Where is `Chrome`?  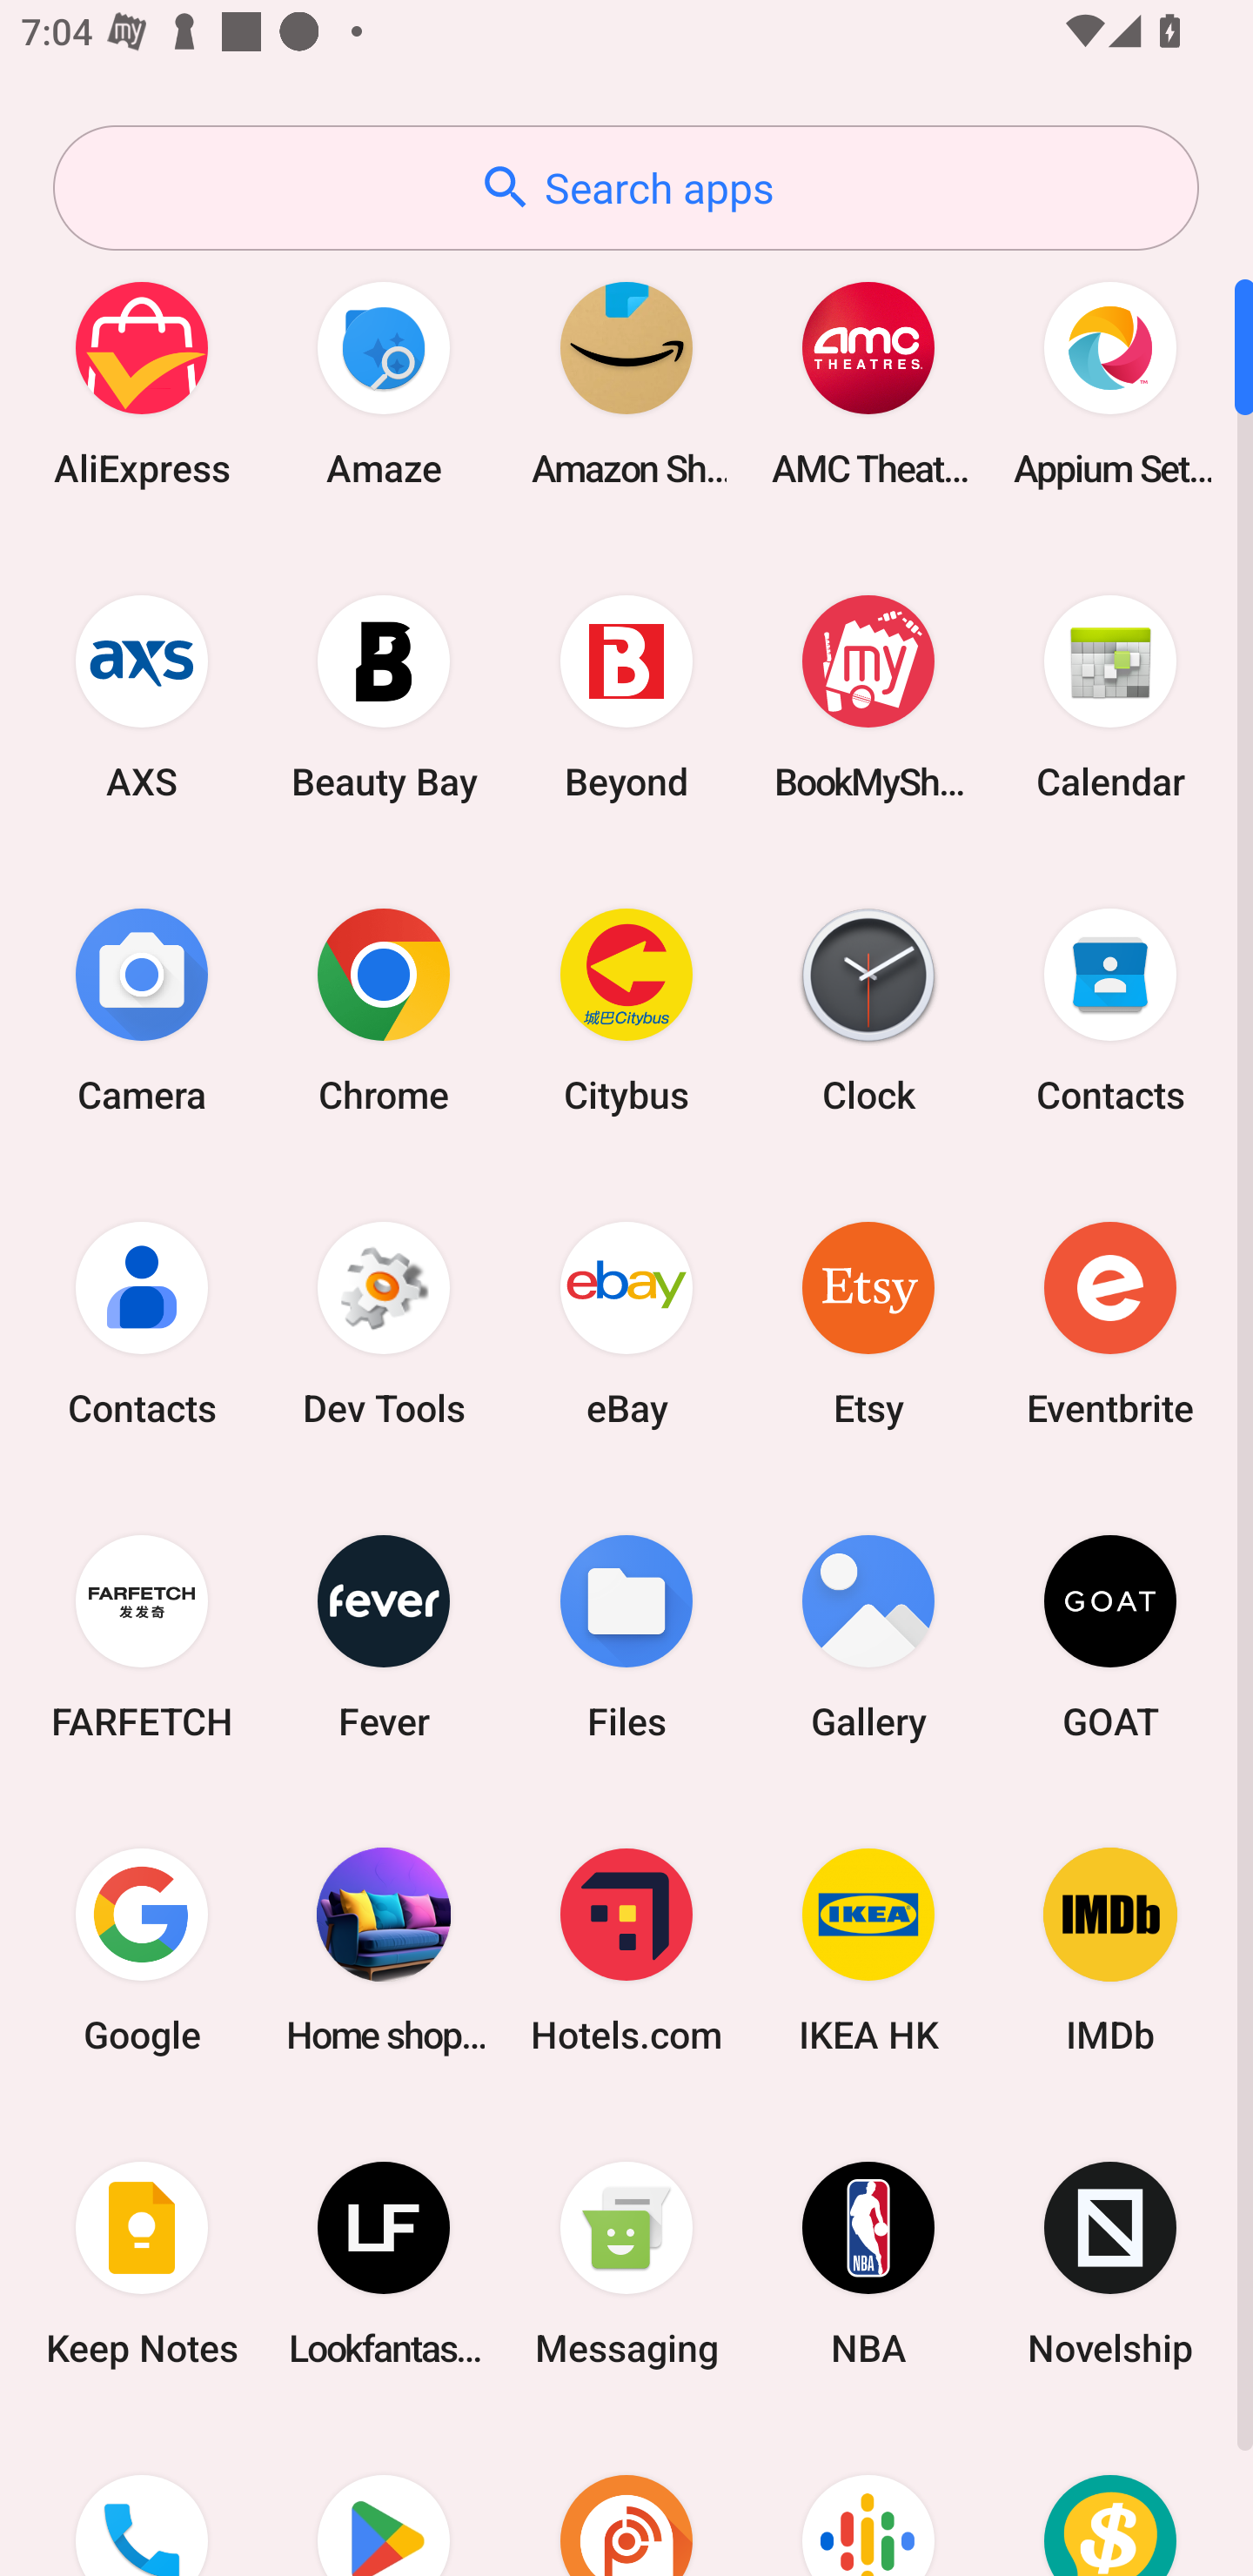
Chrome is located at coordinates (384, 1010).